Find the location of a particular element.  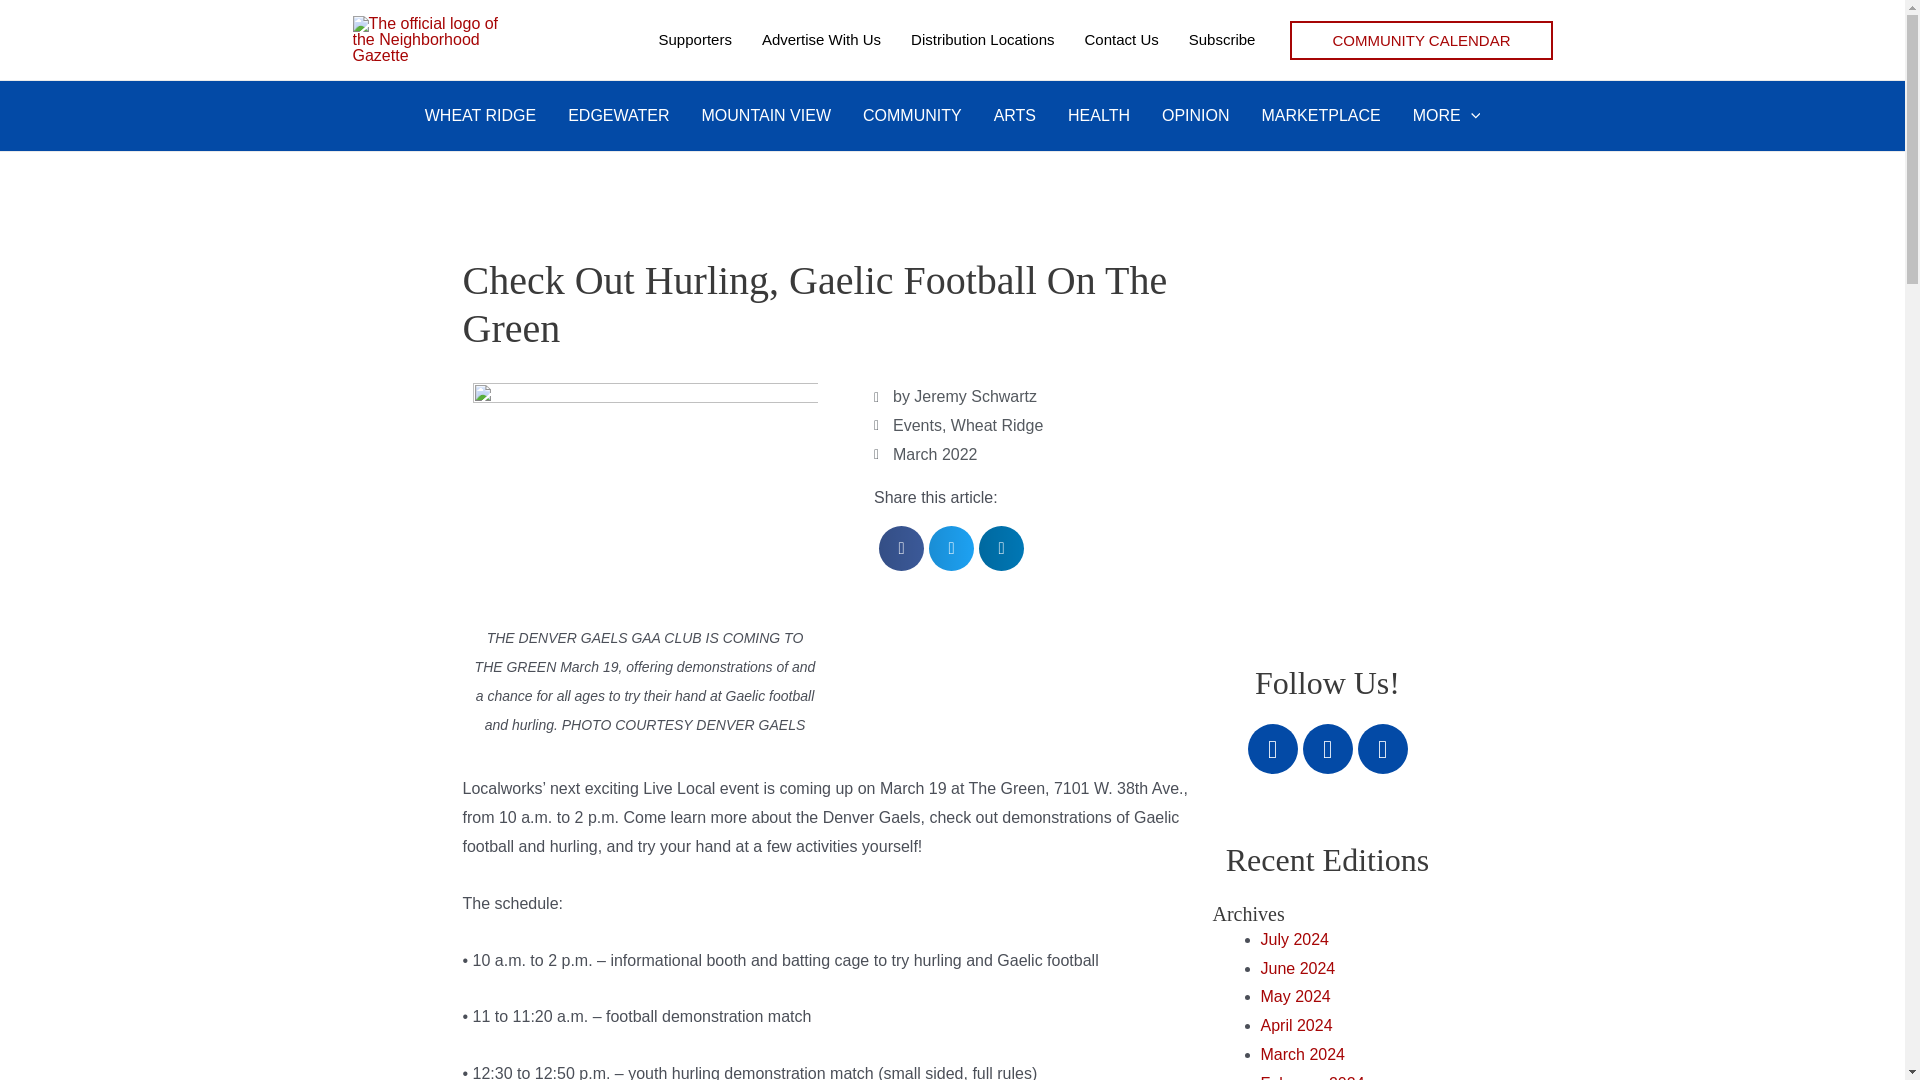

WHEAT RIDGE is located at coordinates (480, 116).